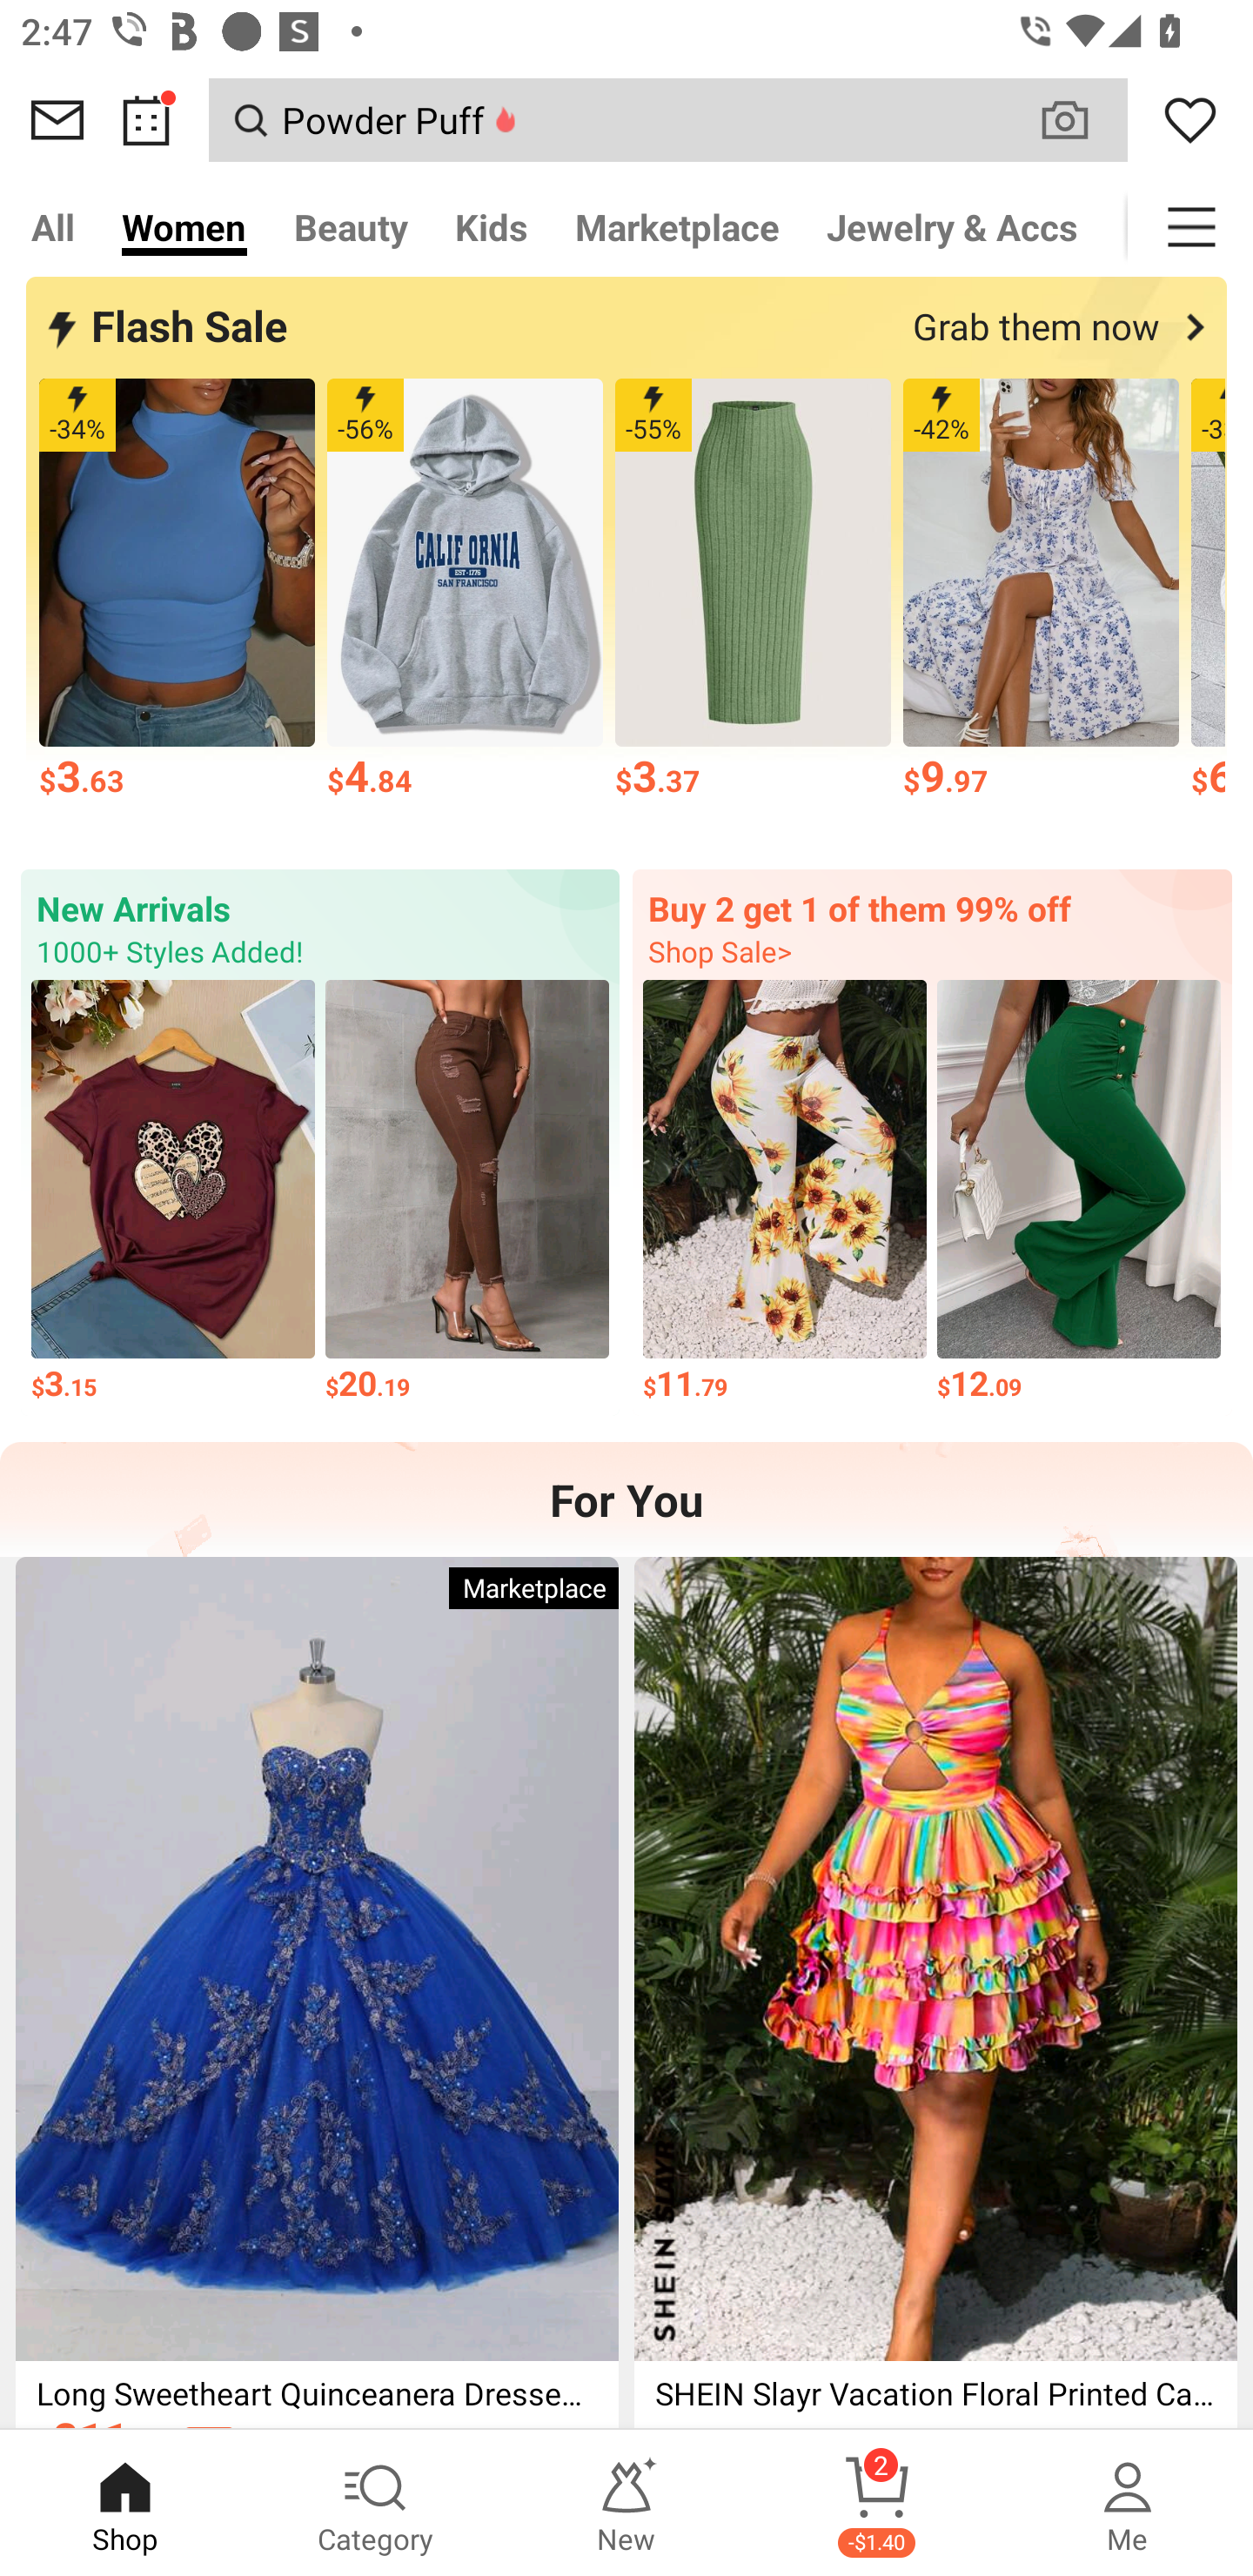 The width and height of the screenshot is (1253, 2576). I want to click on $20.19 Price $20.19, so click(466, 1192).